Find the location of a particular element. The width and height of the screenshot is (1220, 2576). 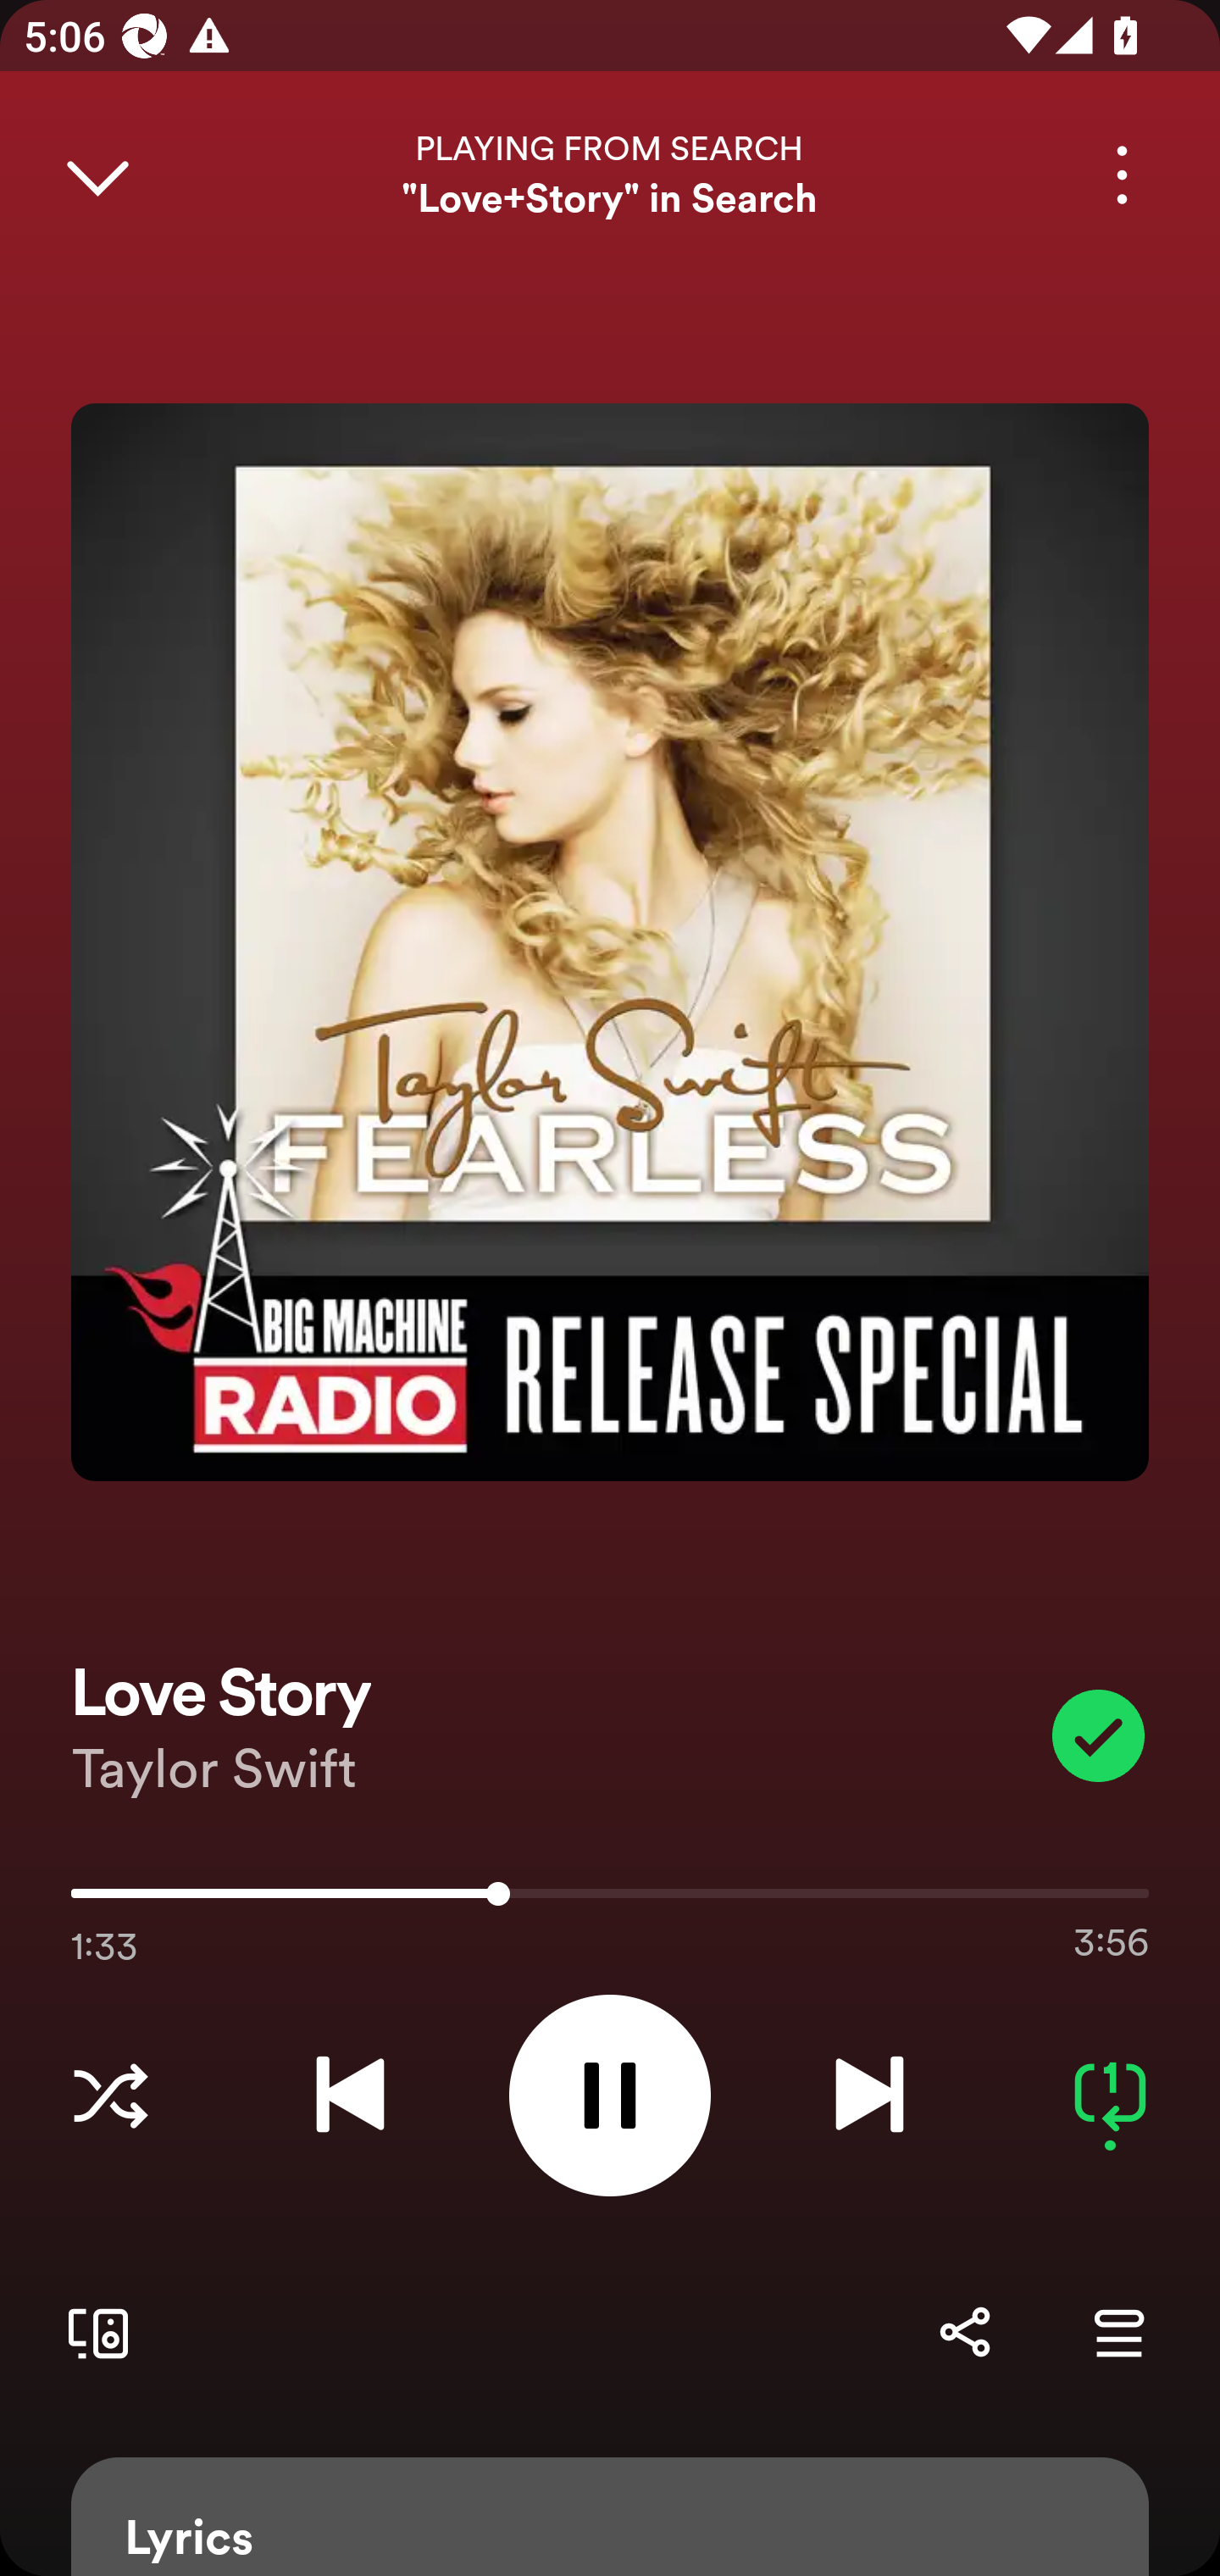

Go to Queue is located at coordinates (1118, 2332).